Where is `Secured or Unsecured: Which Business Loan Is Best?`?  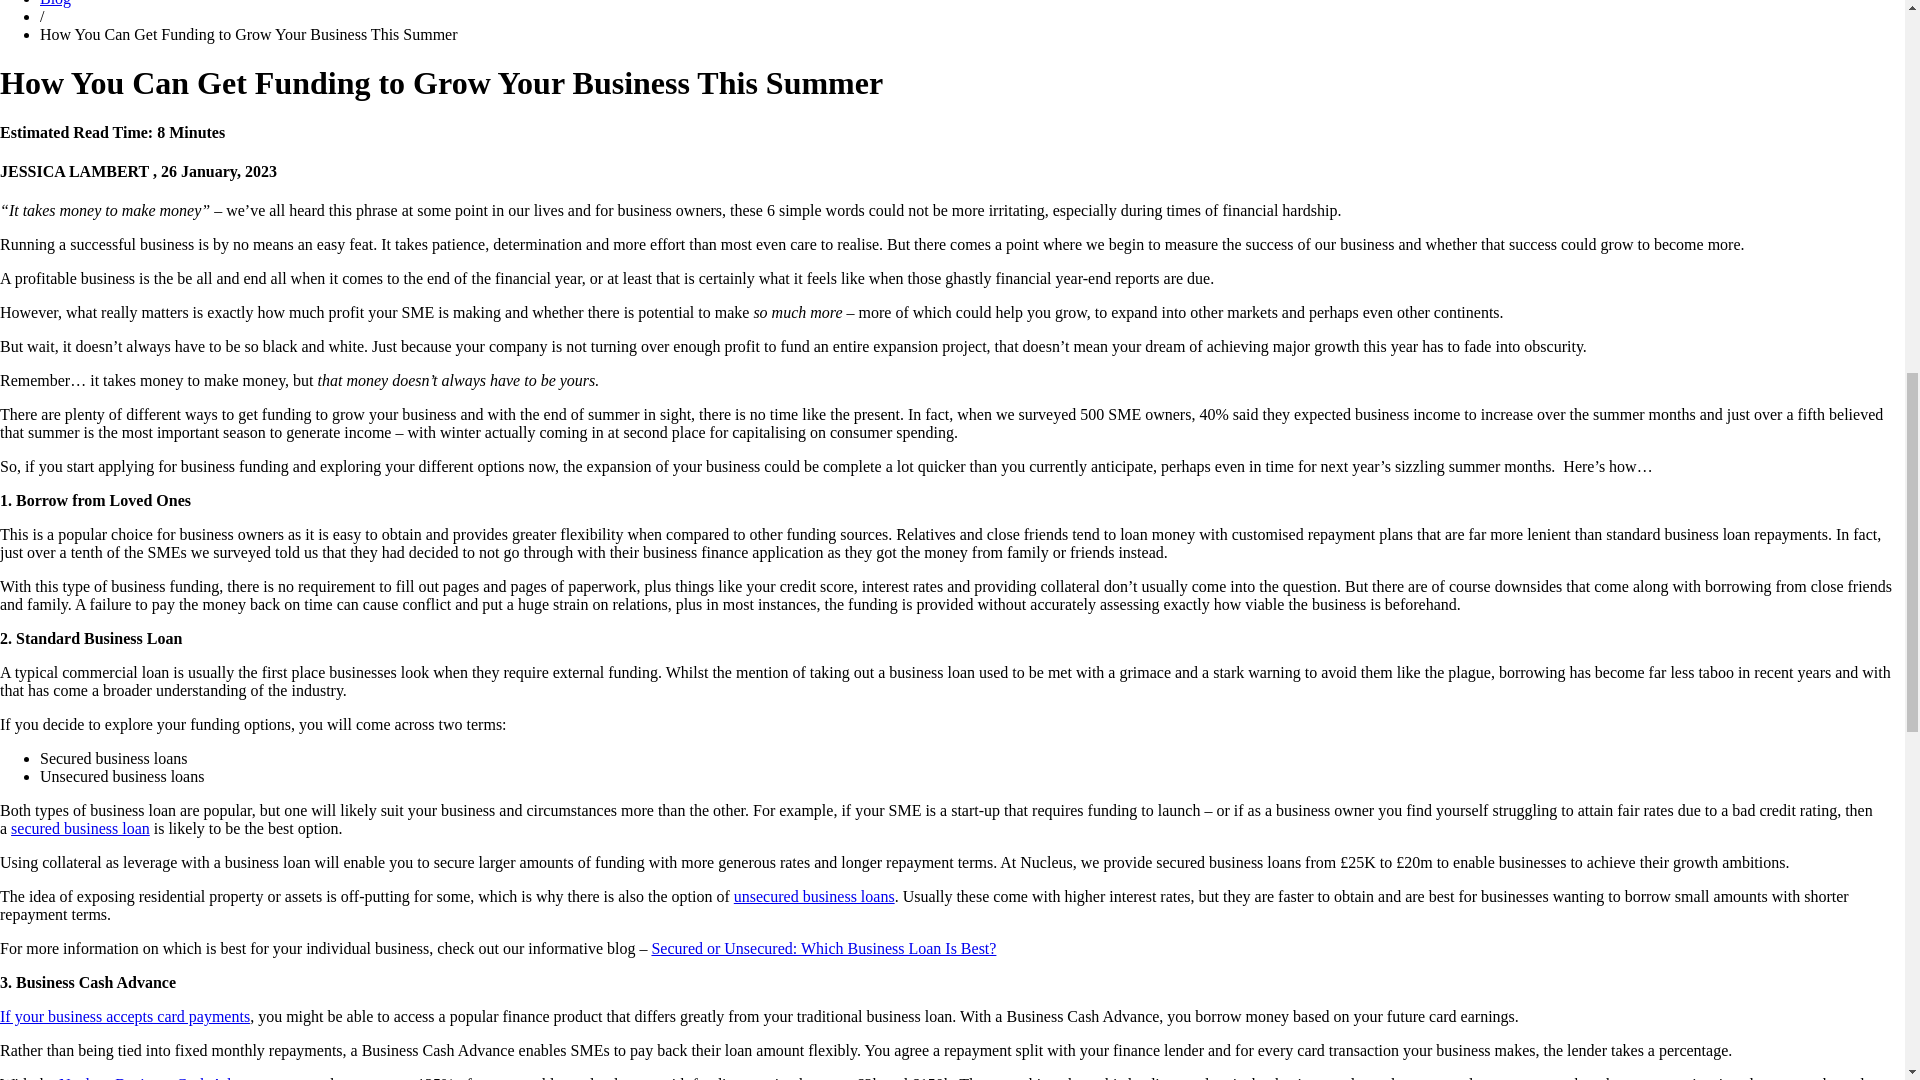
Secured or Unsecured: Which Business Loan Is Best? is located at coordinates (823, 948).